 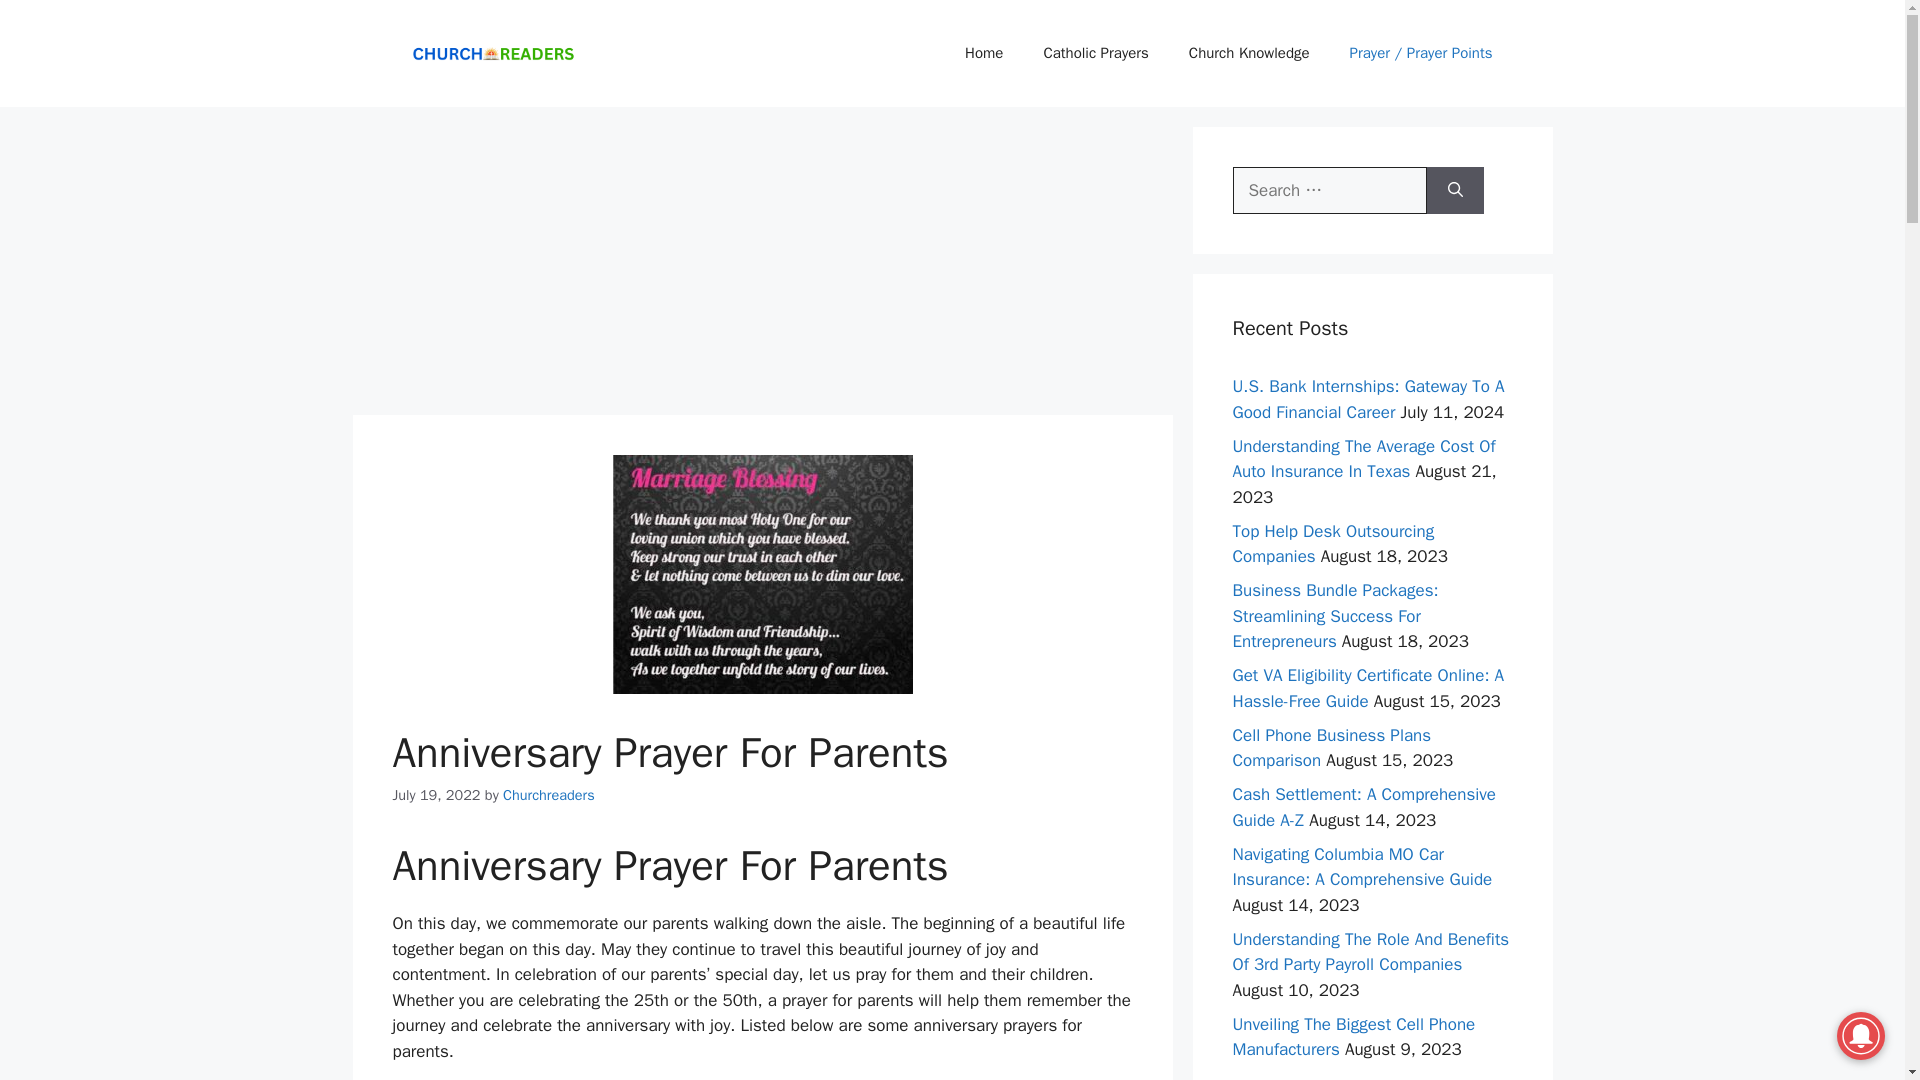 What do you see at coordinates (1364, 807) in the screenshot?
I see `Cash Settlement: A Comprehensive Guide A-Z` at bounding box center [1364, 807].